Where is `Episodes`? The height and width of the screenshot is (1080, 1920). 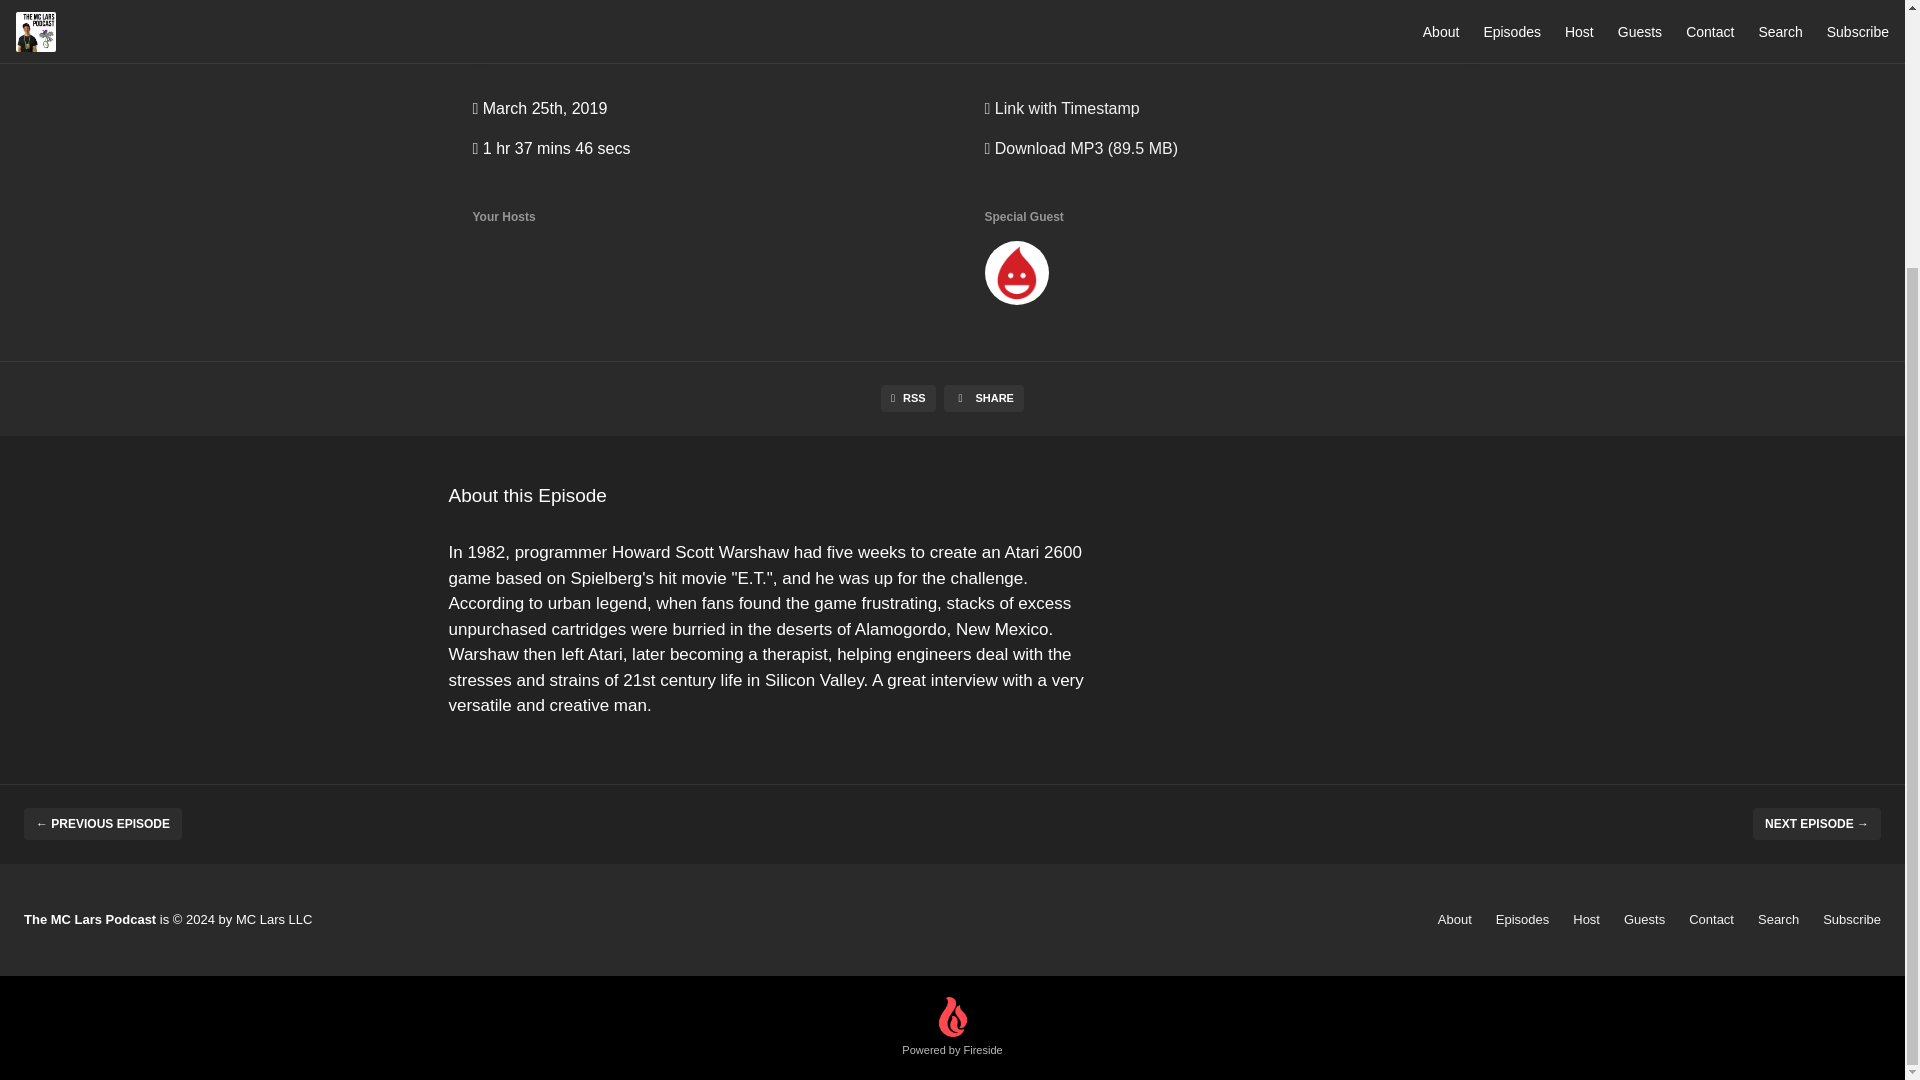
Episodes is located at coordinates (1522, 918).